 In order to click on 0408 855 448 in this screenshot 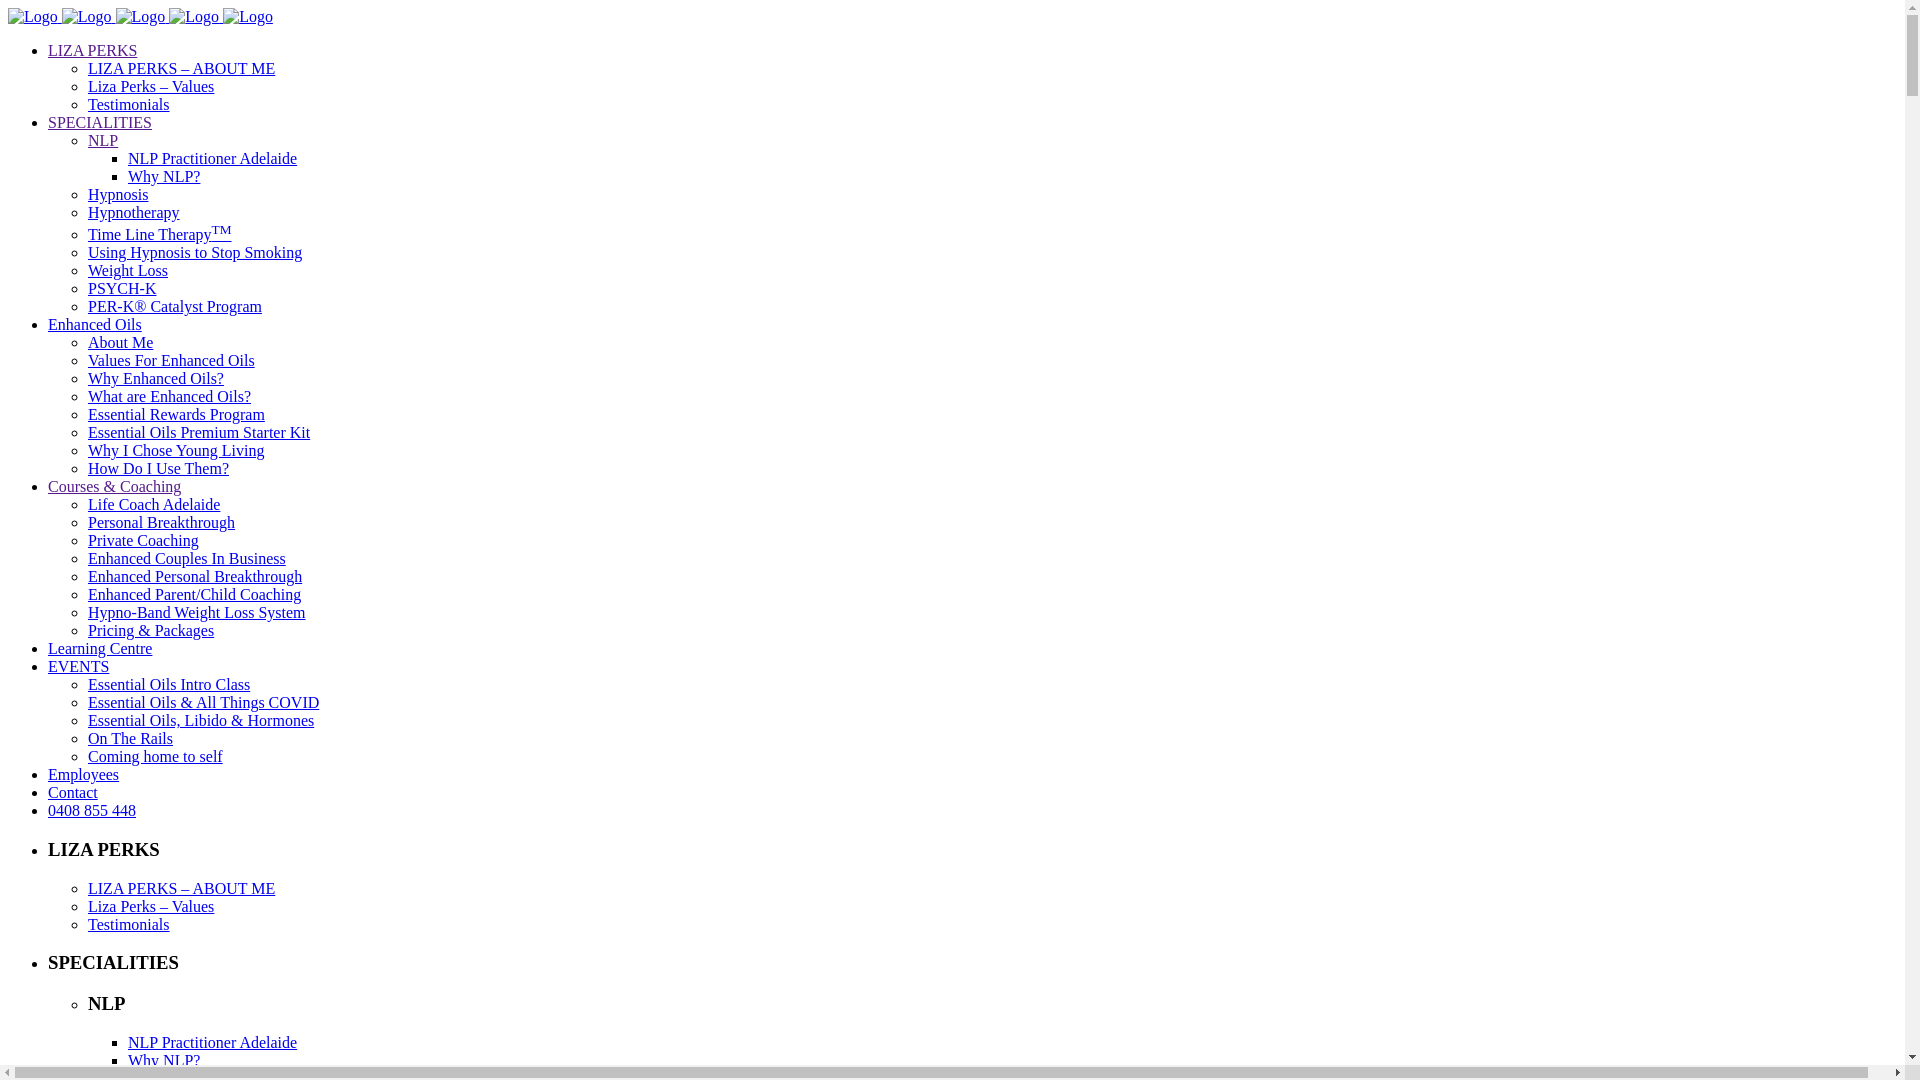, I will do `click(92, 810)`.